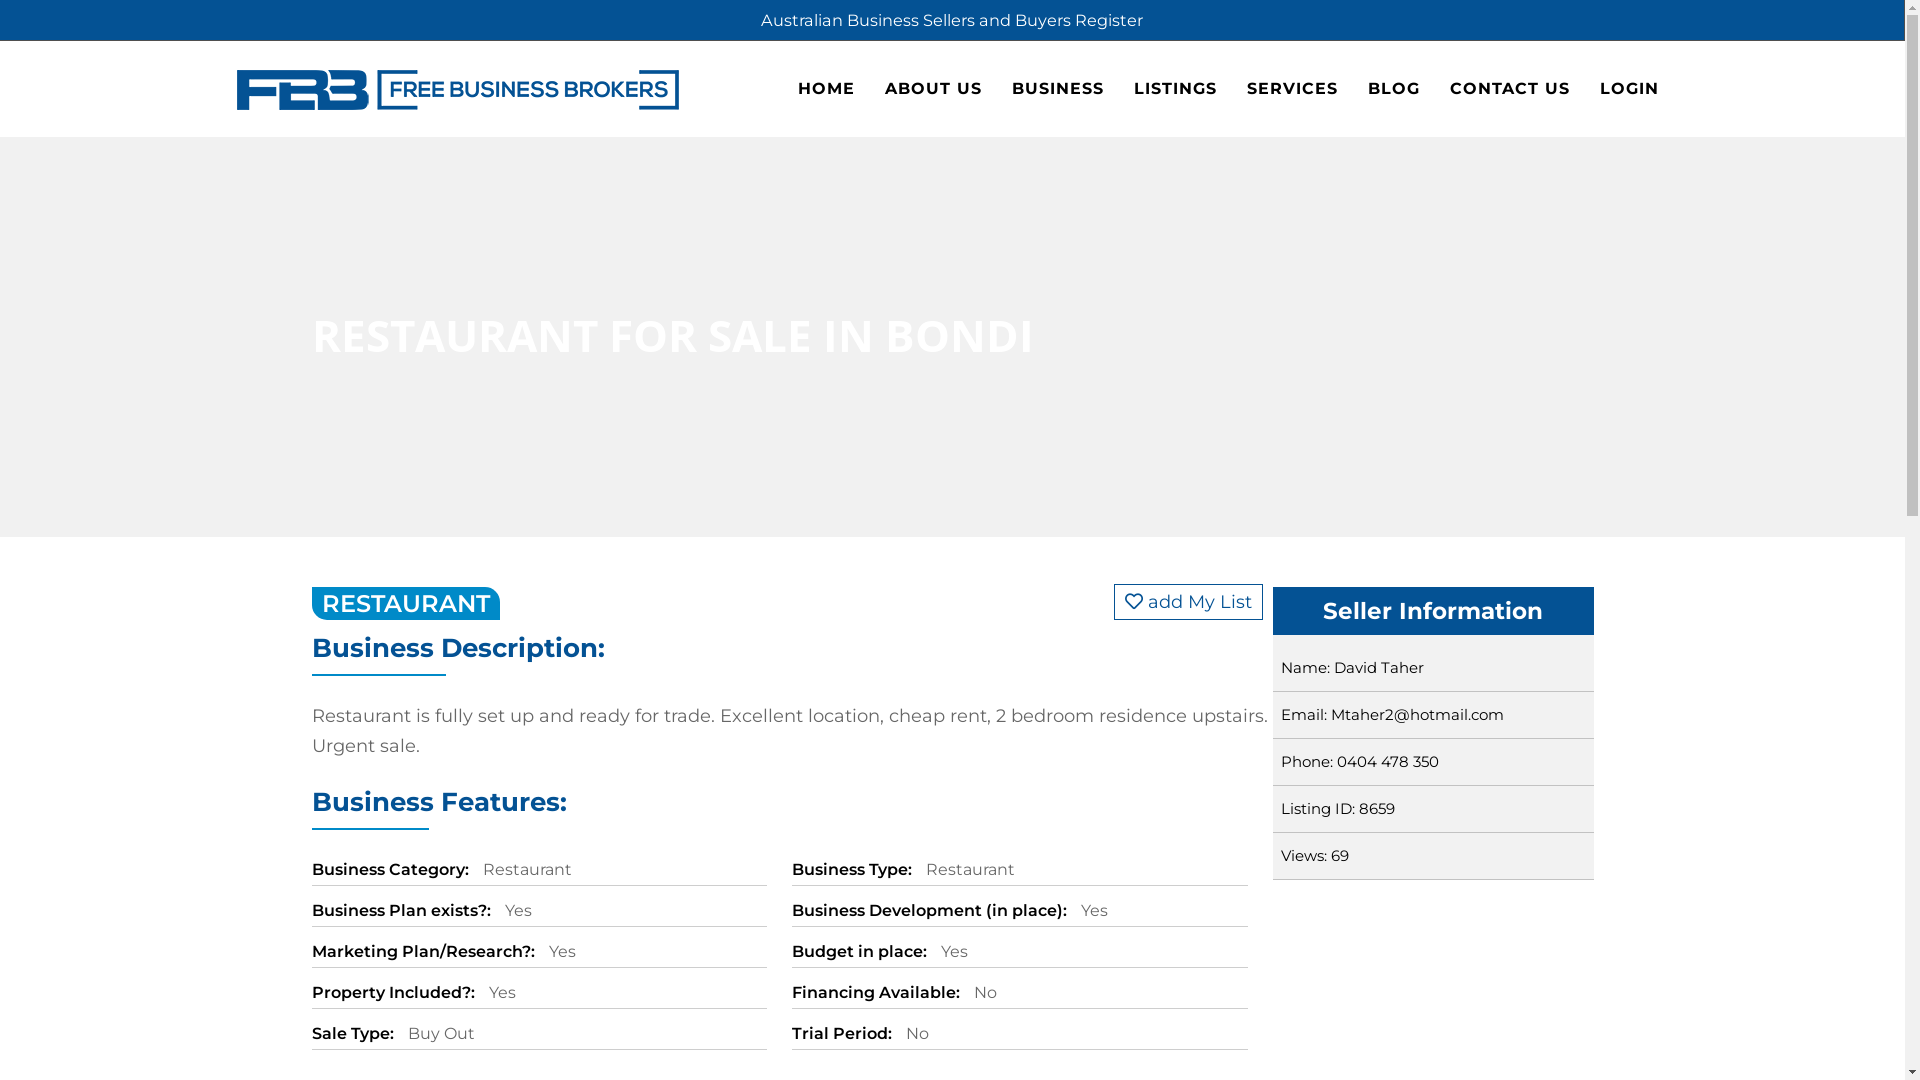 The height and width of the screenshot is (1080, 1920). Describe the element at coordinates (1628, 89) in the screenshot. I see `LOGIN` at that location.